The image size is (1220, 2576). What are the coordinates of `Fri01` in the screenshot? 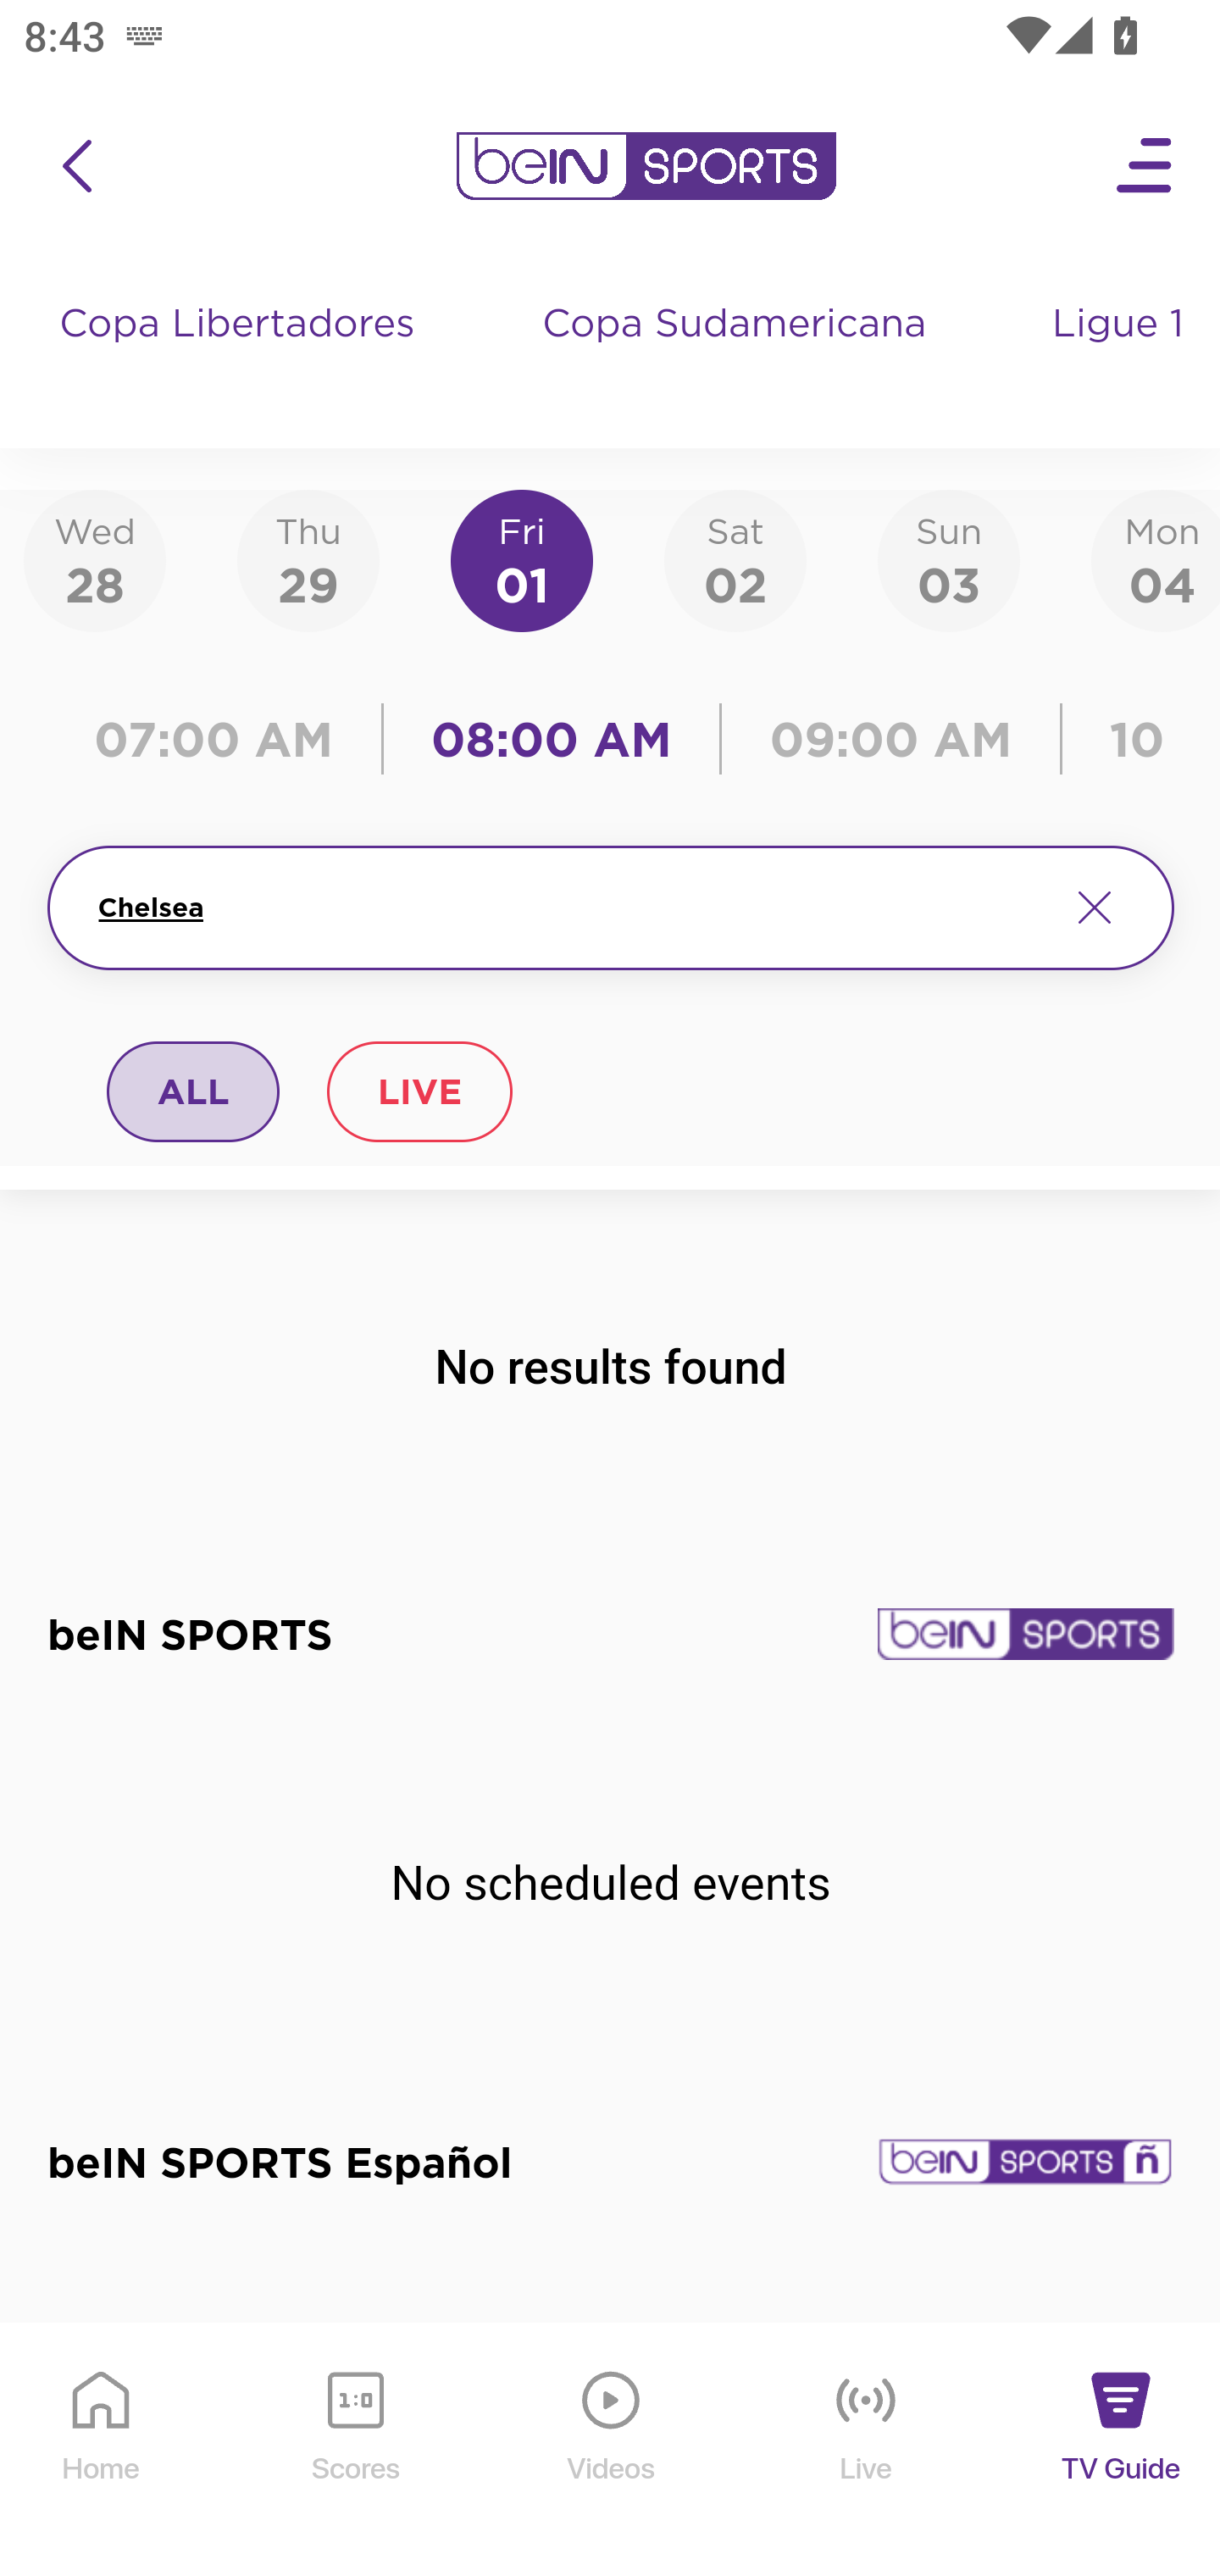 It's located at (522, 559).